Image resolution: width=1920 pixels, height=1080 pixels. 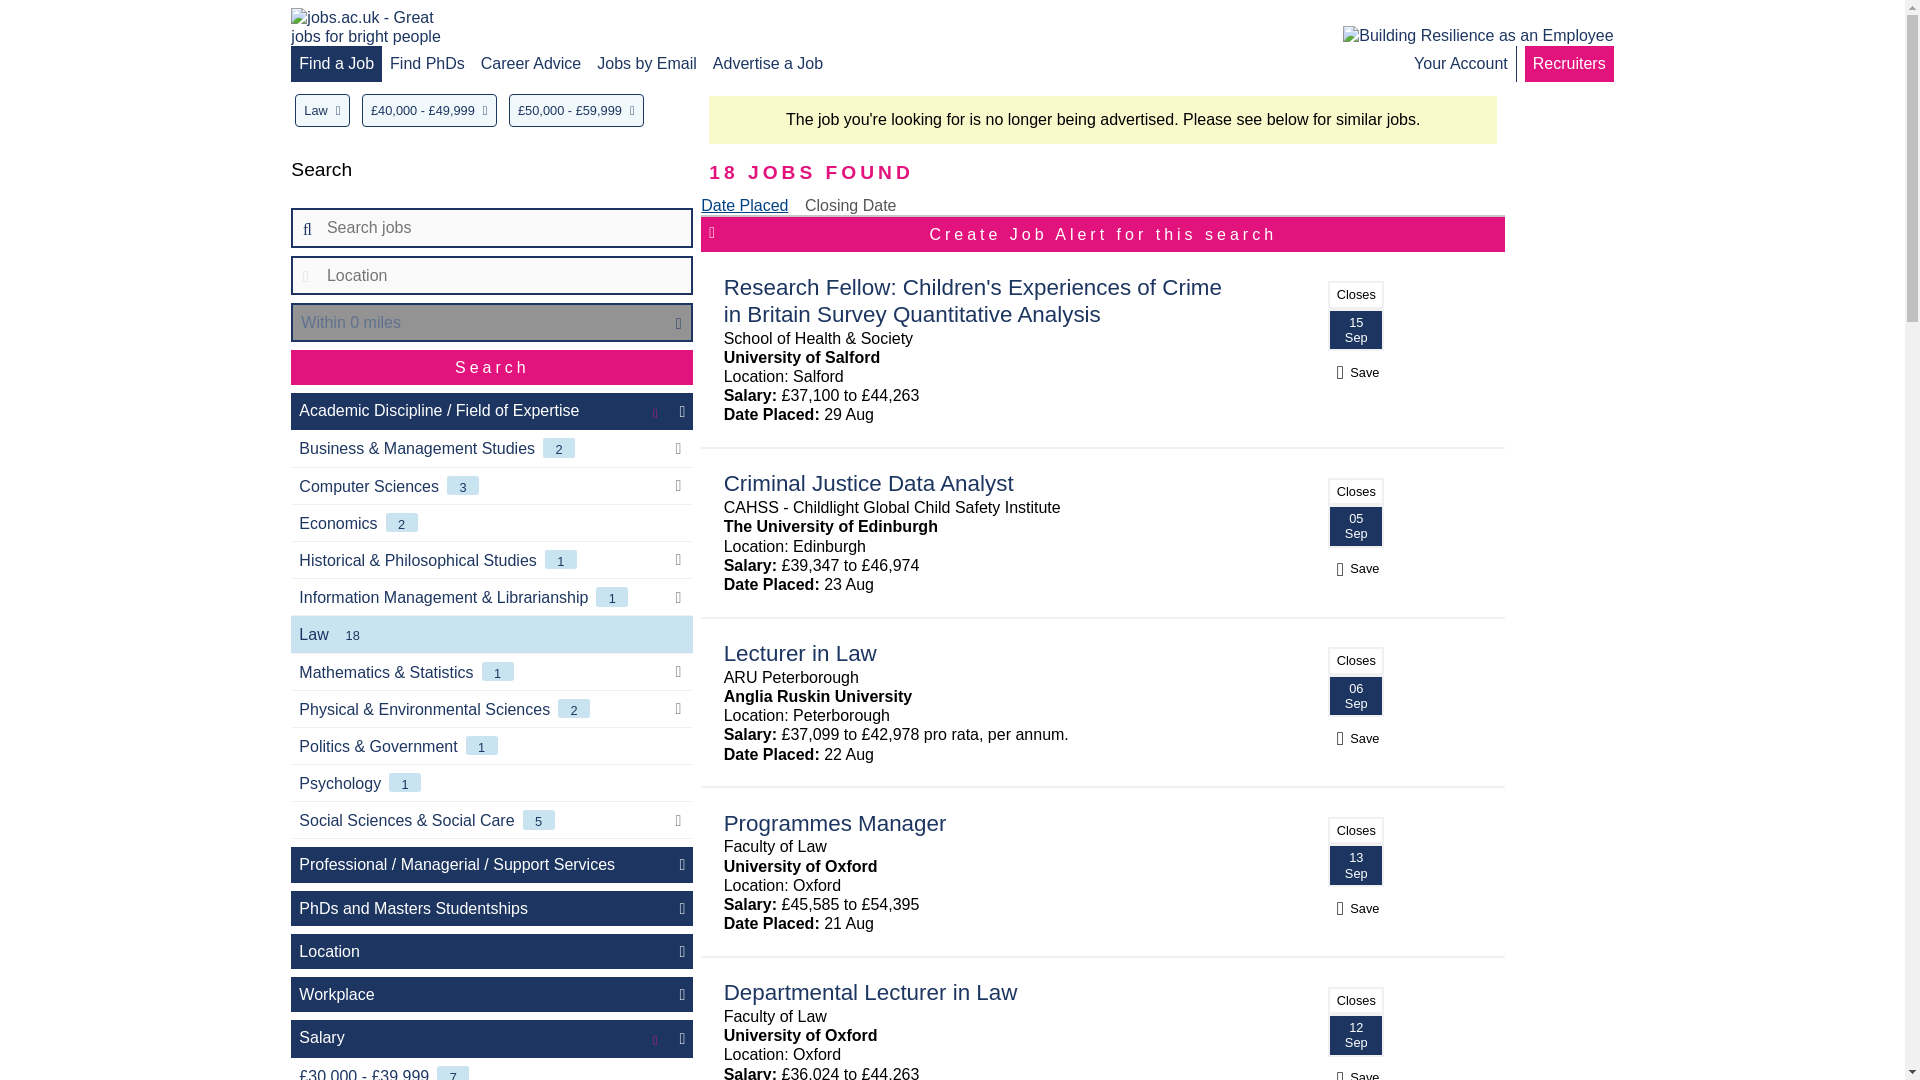 What do you see at coordinates (1568, 64) in the screenshot?
I see `Recruiters` at bounding box center [1568, 64].